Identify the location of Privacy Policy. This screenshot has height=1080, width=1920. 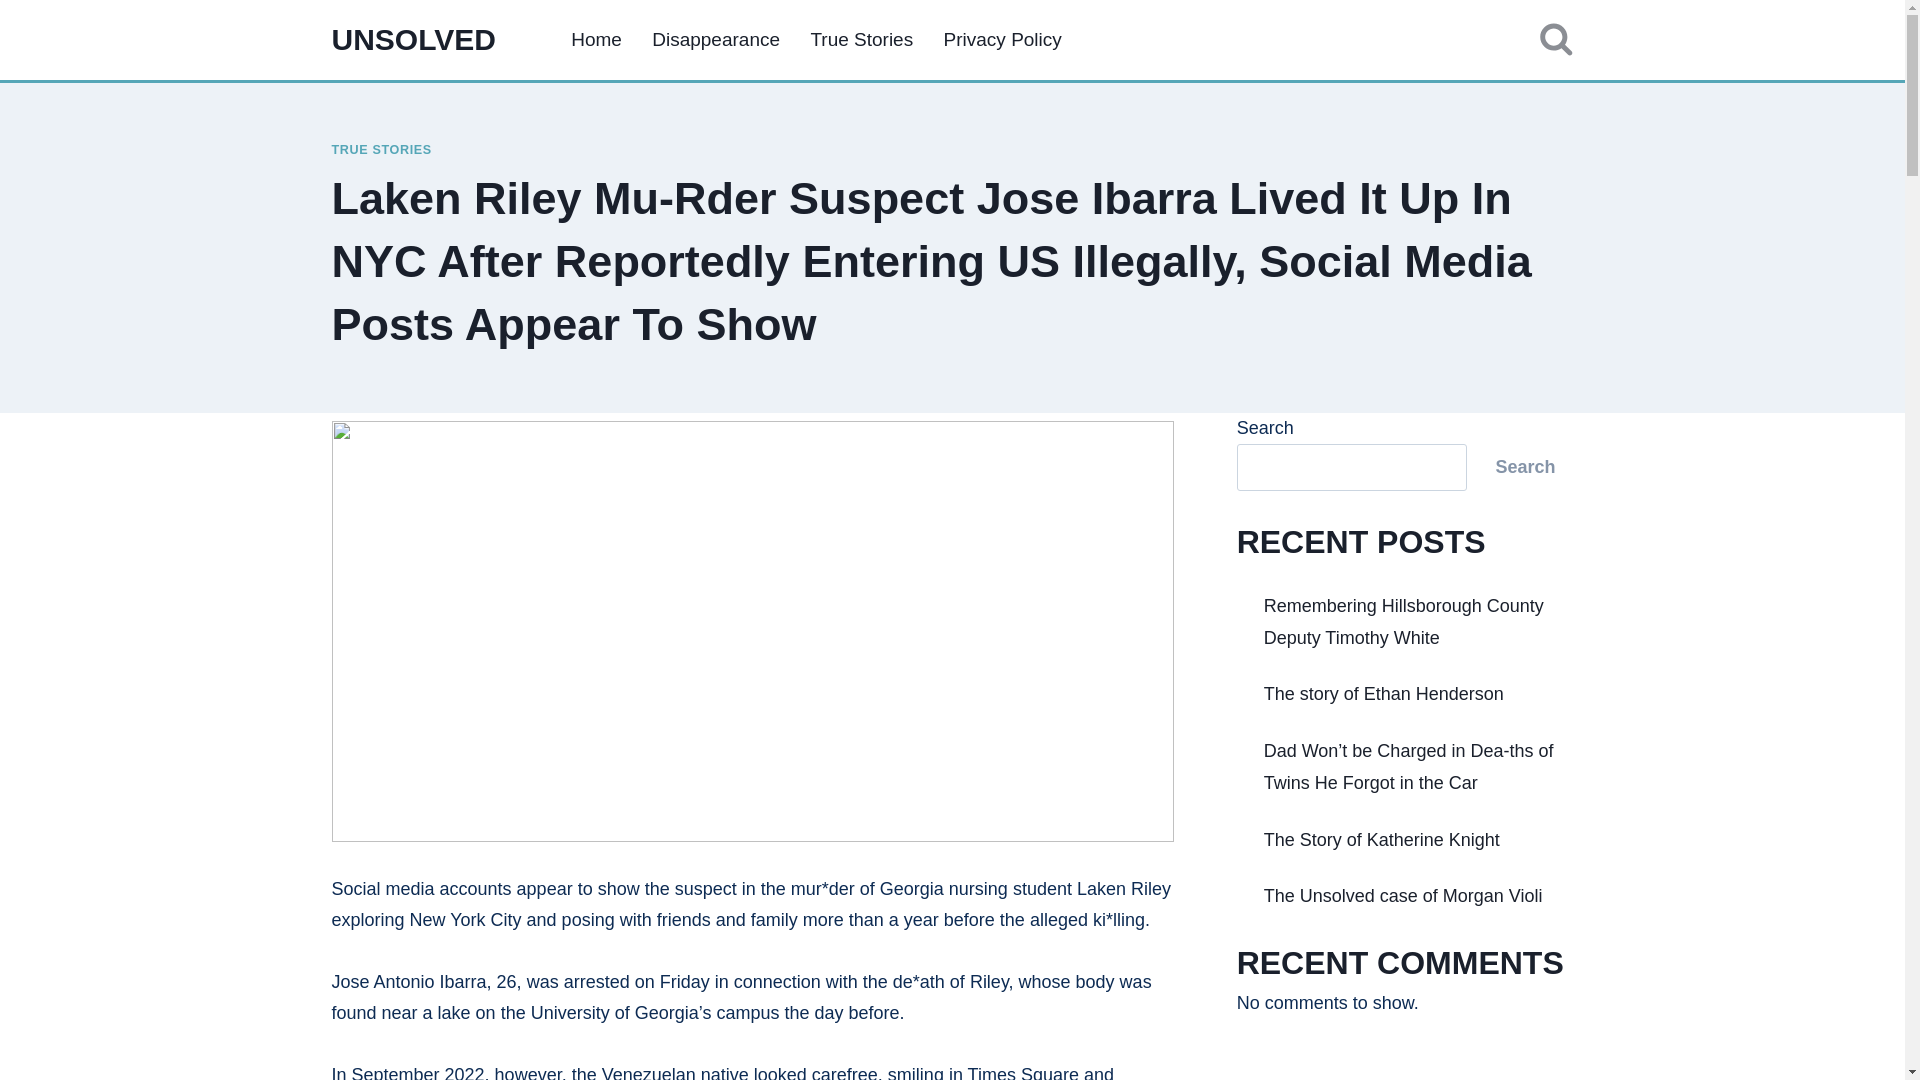
(1002, 38).